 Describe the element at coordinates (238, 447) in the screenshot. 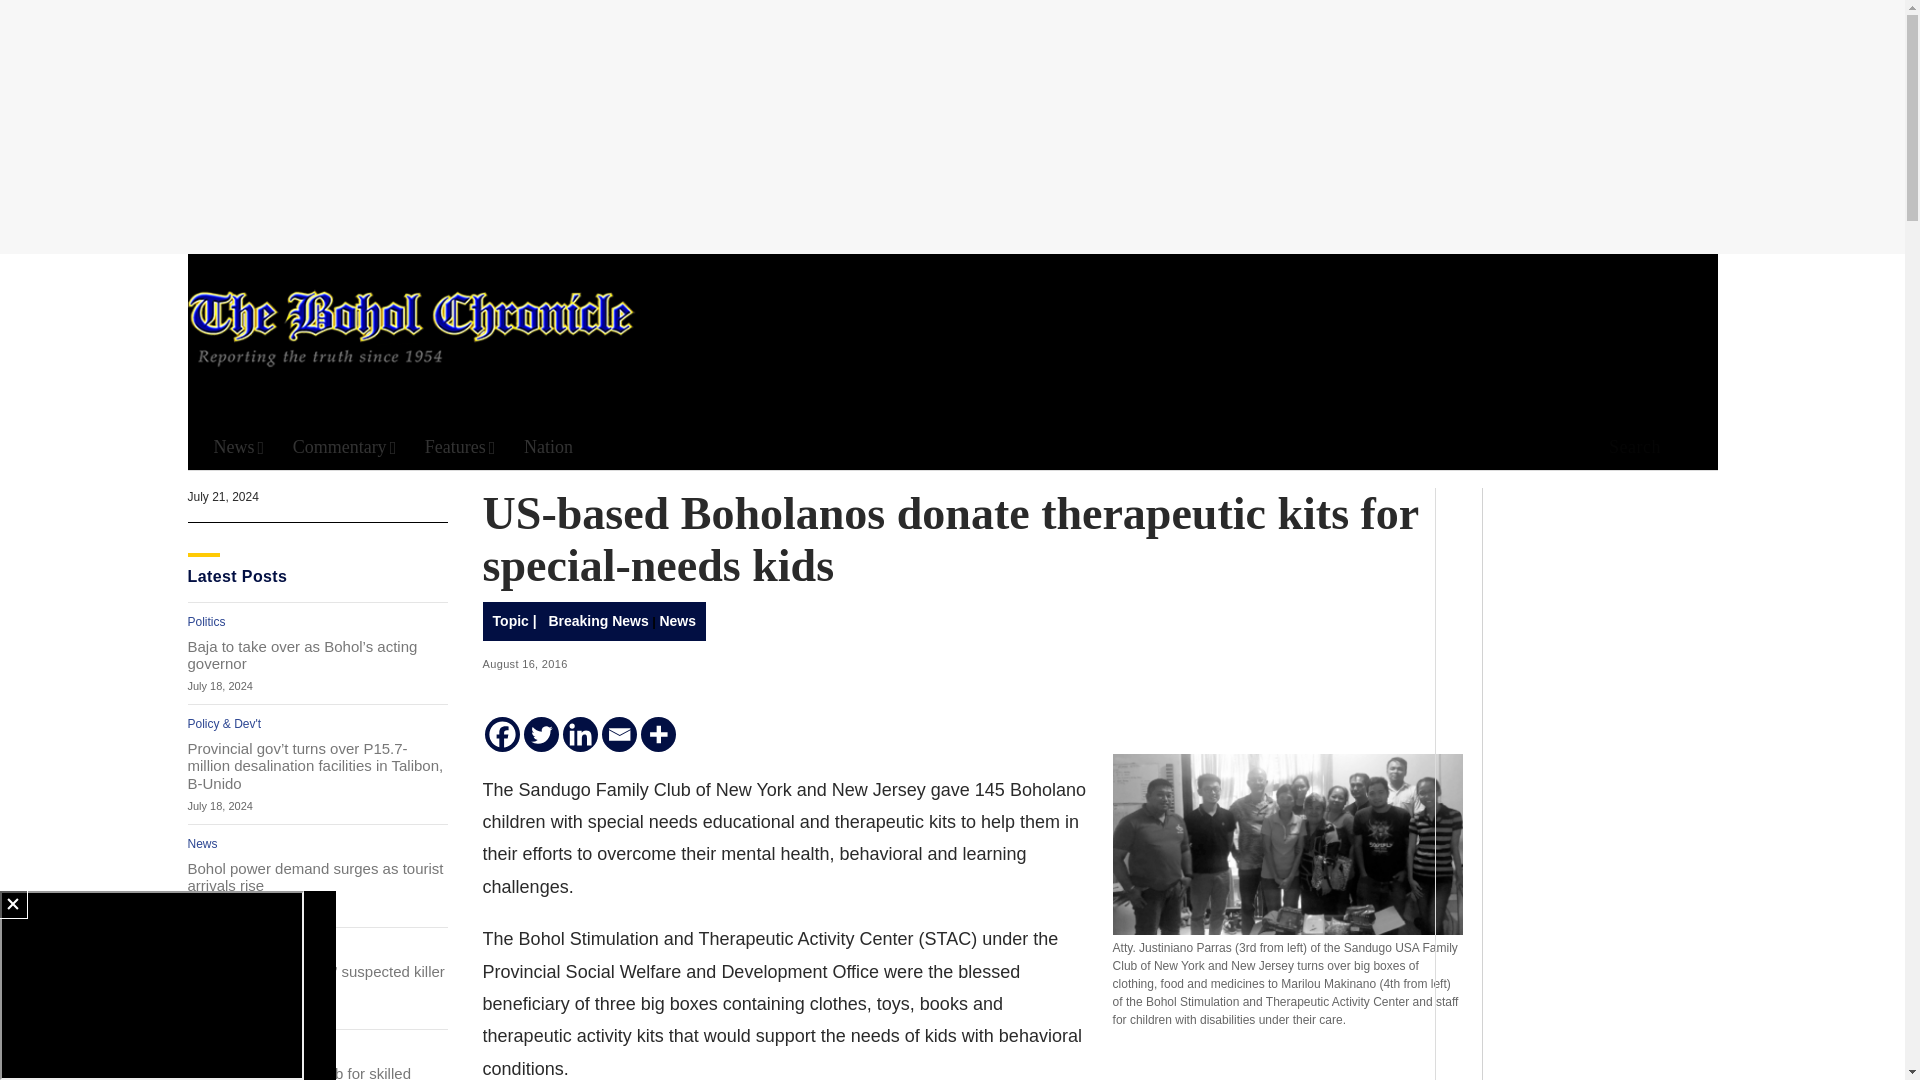

I see `News` at that location.